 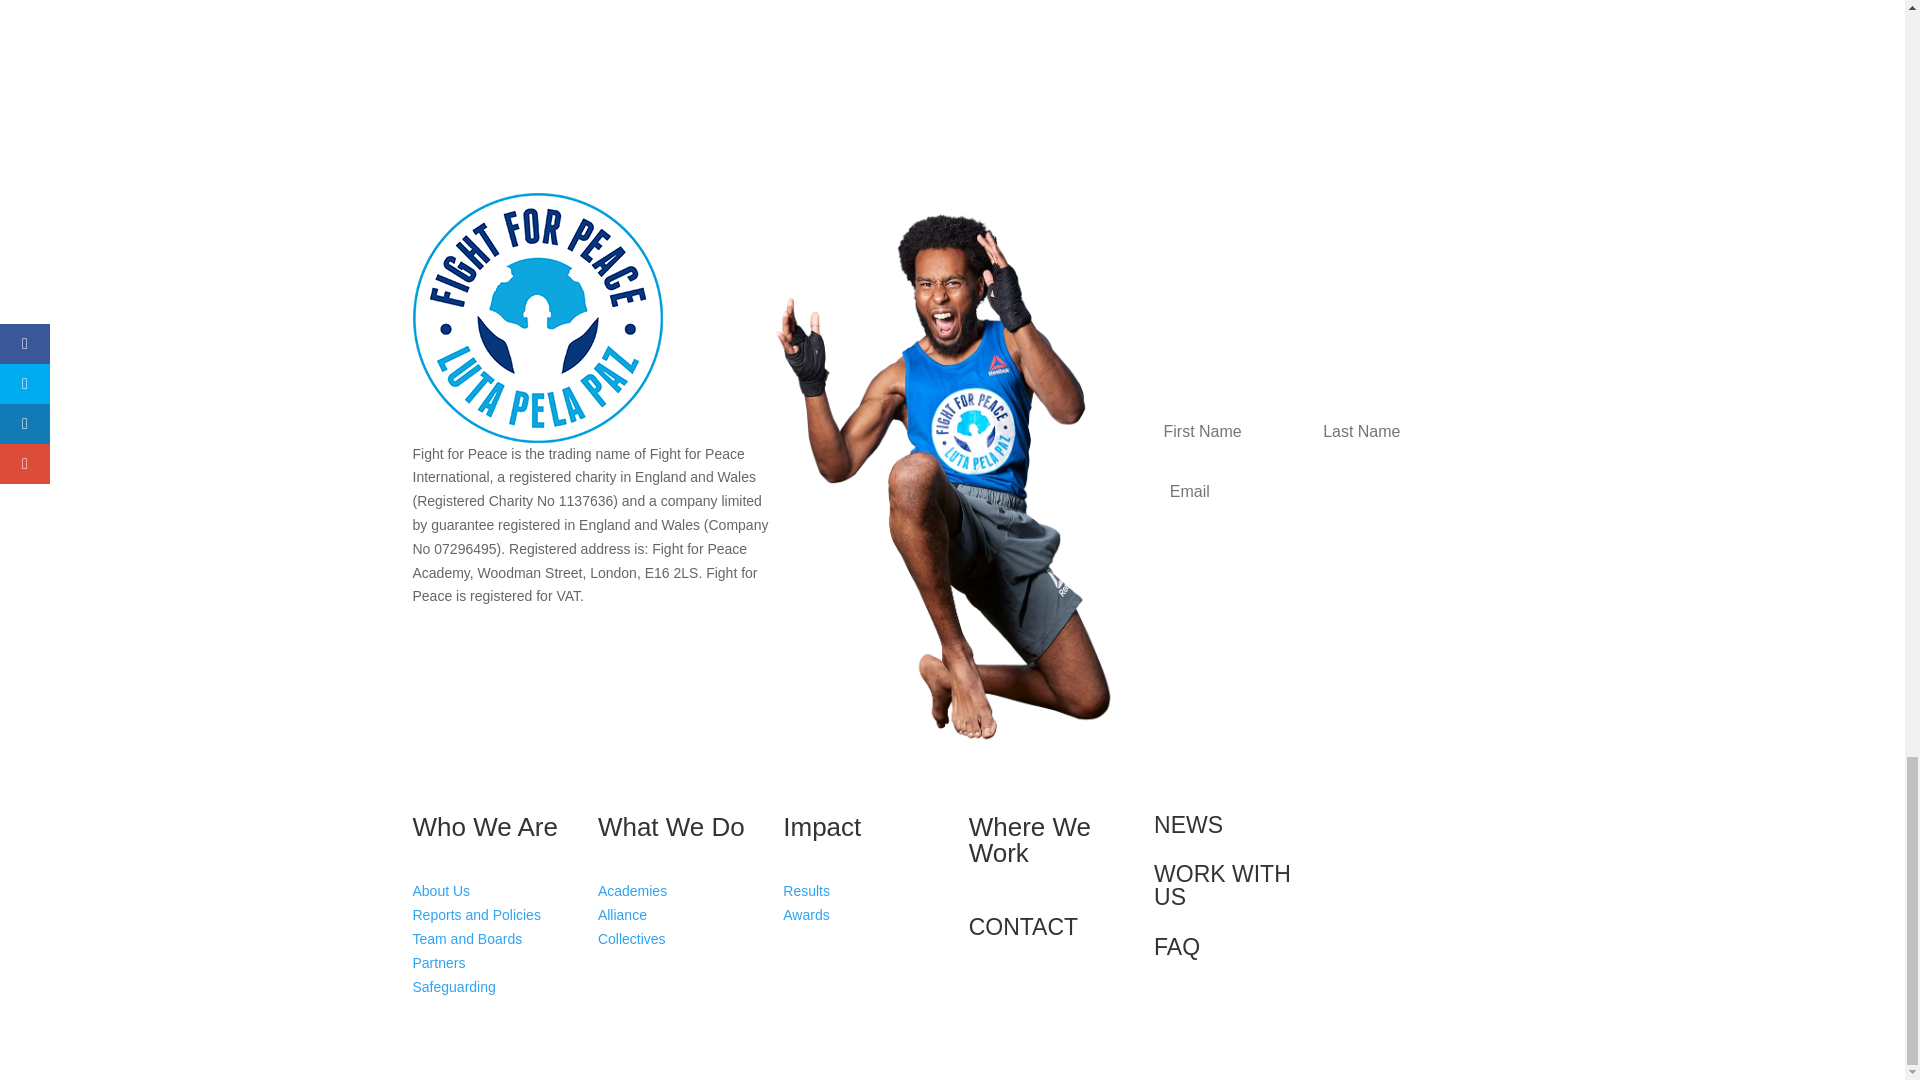 I want to click on Alliance, so click(x=622, y=915).